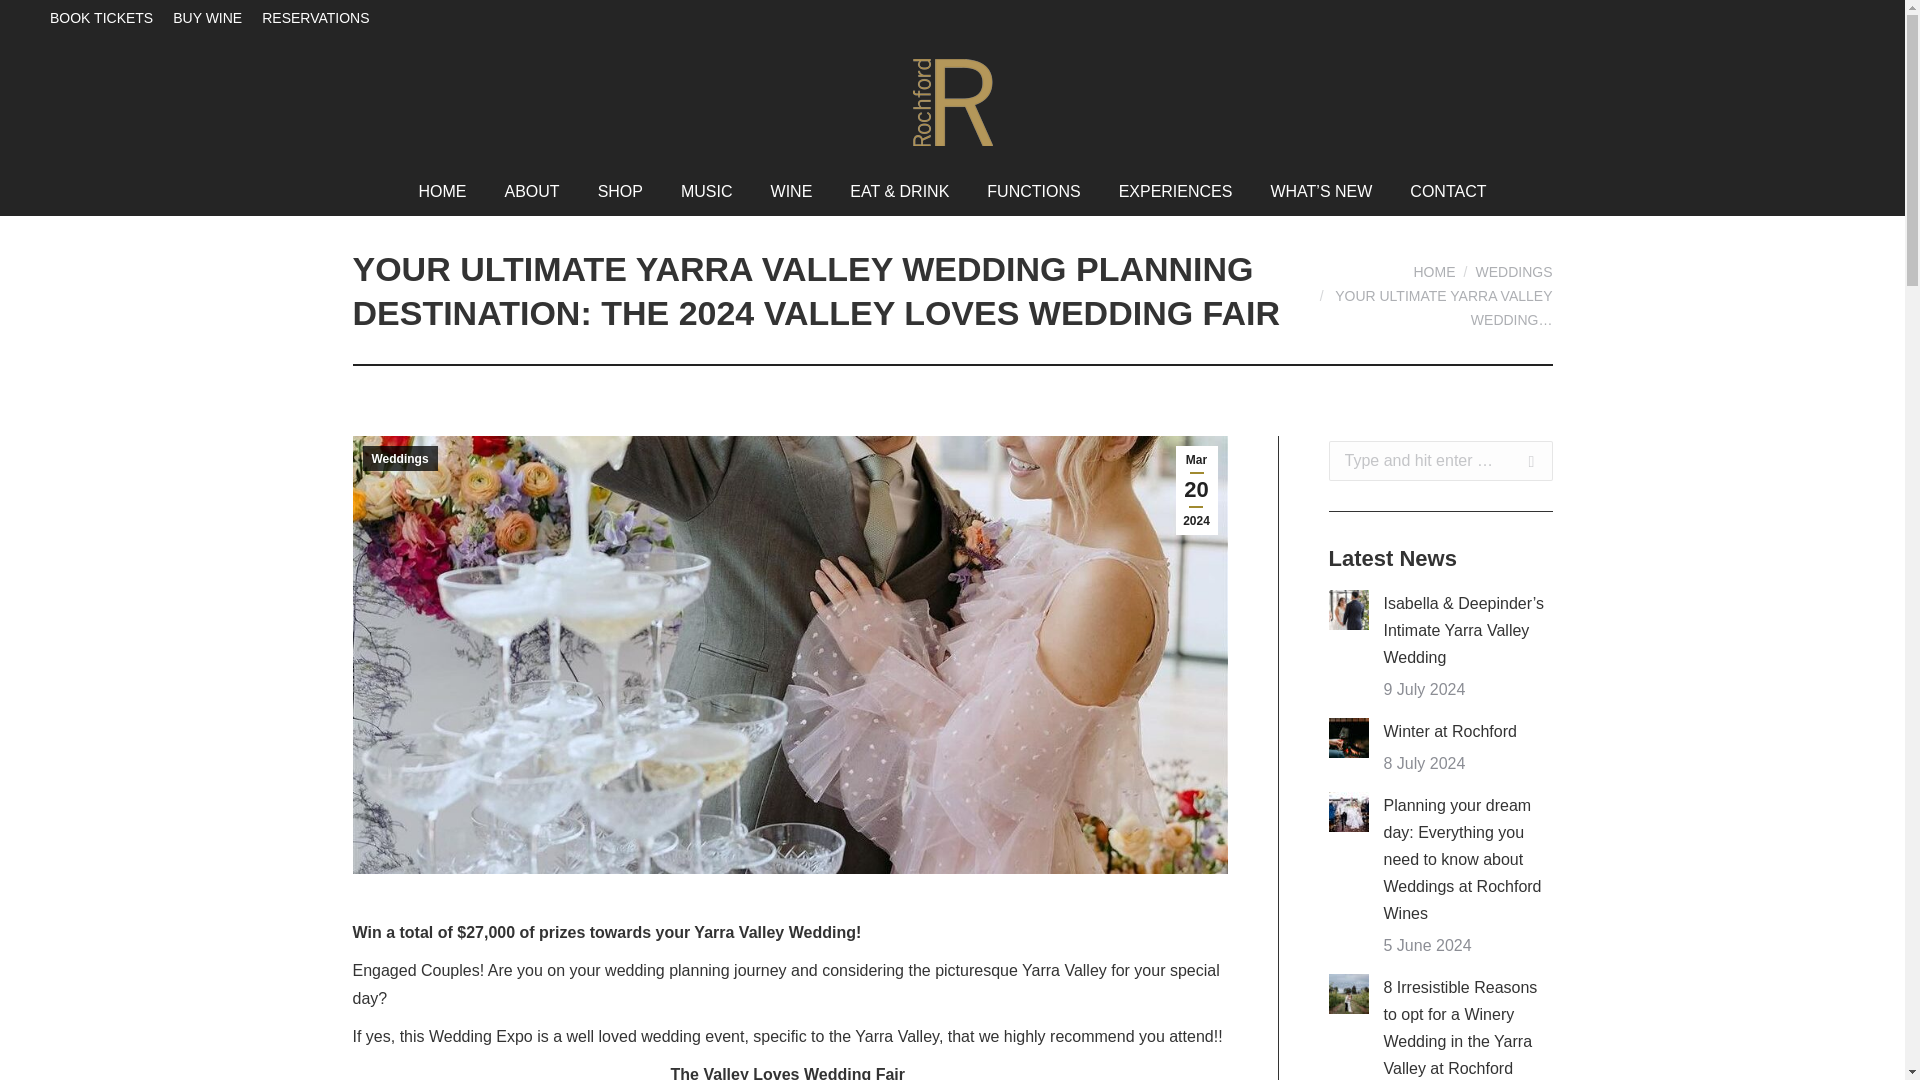 The image size is (1920, 1080). What do you see at coordinates (442, 192) in the screenshot?
I see `HOME` at bounding box center [442, 192].